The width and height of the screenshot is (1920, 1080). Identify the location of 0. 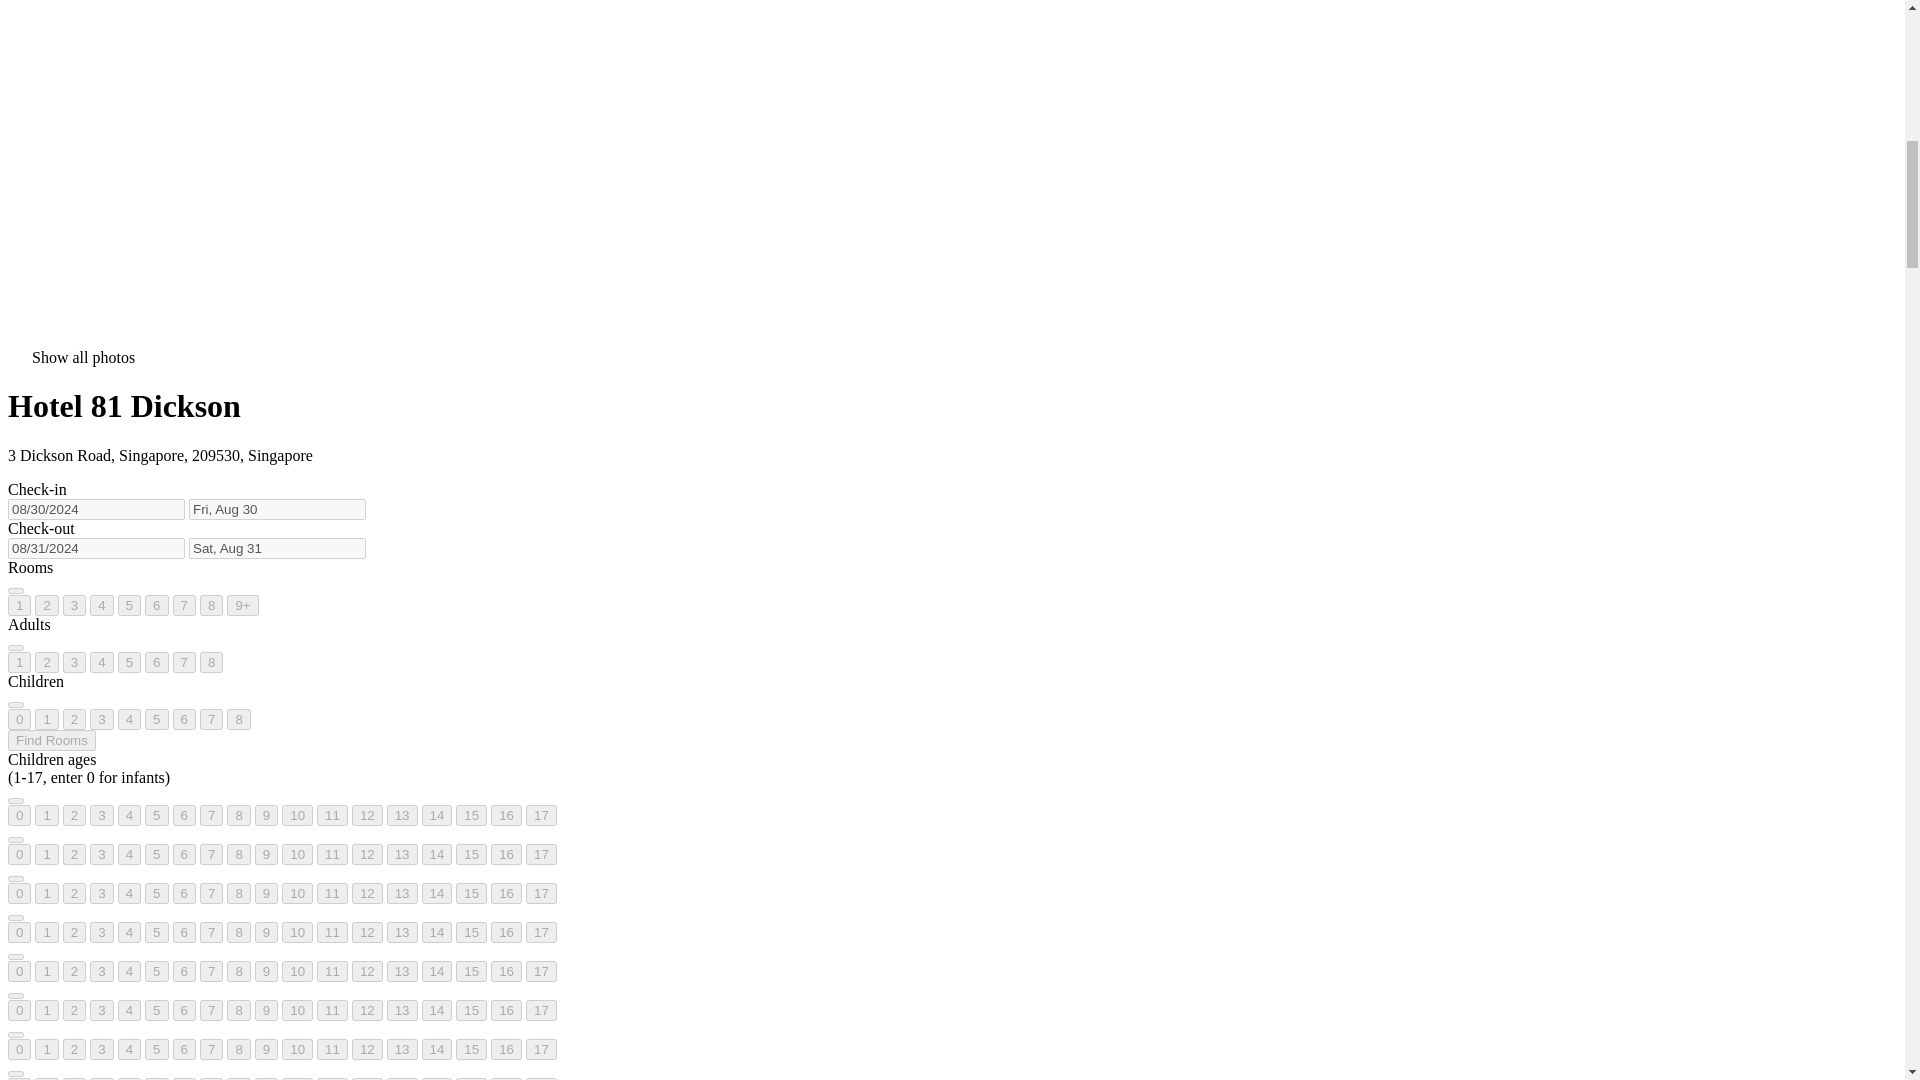
(18, 719).